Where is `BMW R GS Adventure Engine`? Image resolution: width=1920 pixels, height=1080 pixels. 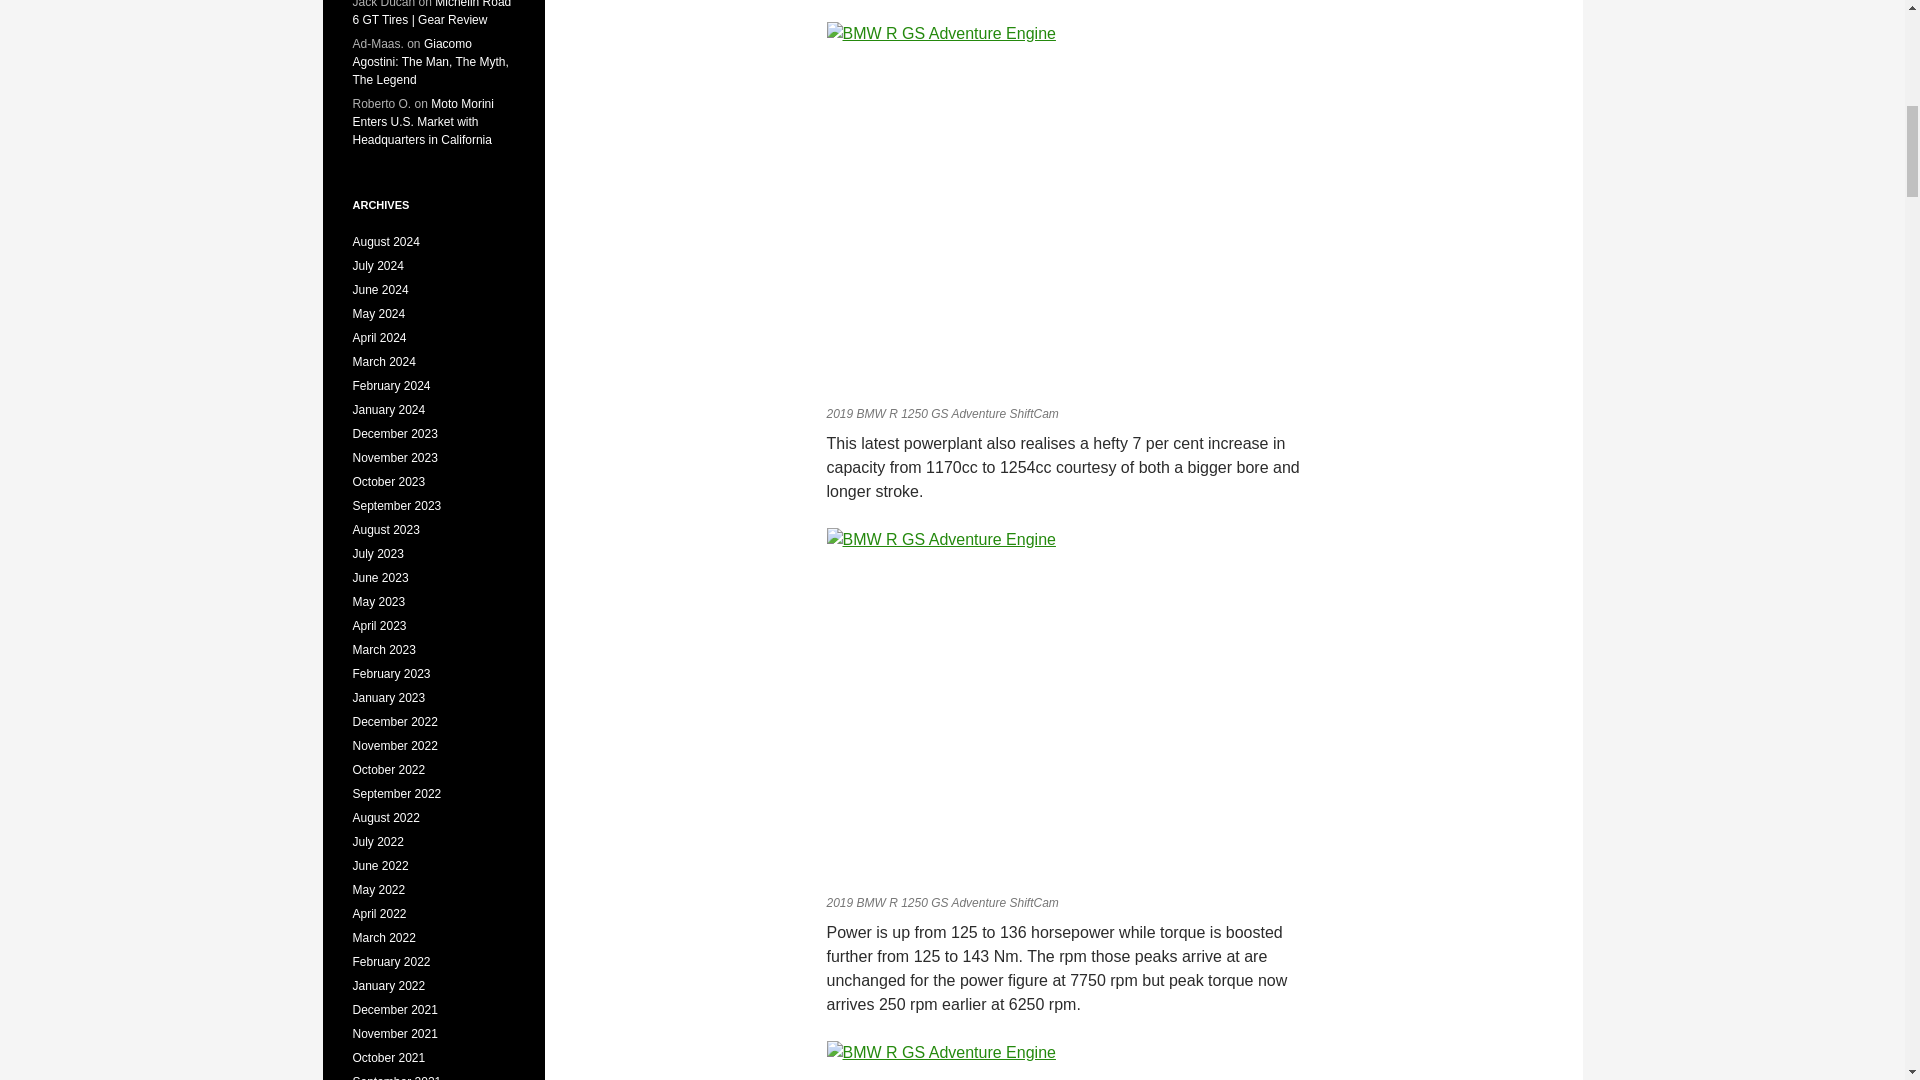 BMW R GS Adventure Engine is located at coordinates (1062, 706).